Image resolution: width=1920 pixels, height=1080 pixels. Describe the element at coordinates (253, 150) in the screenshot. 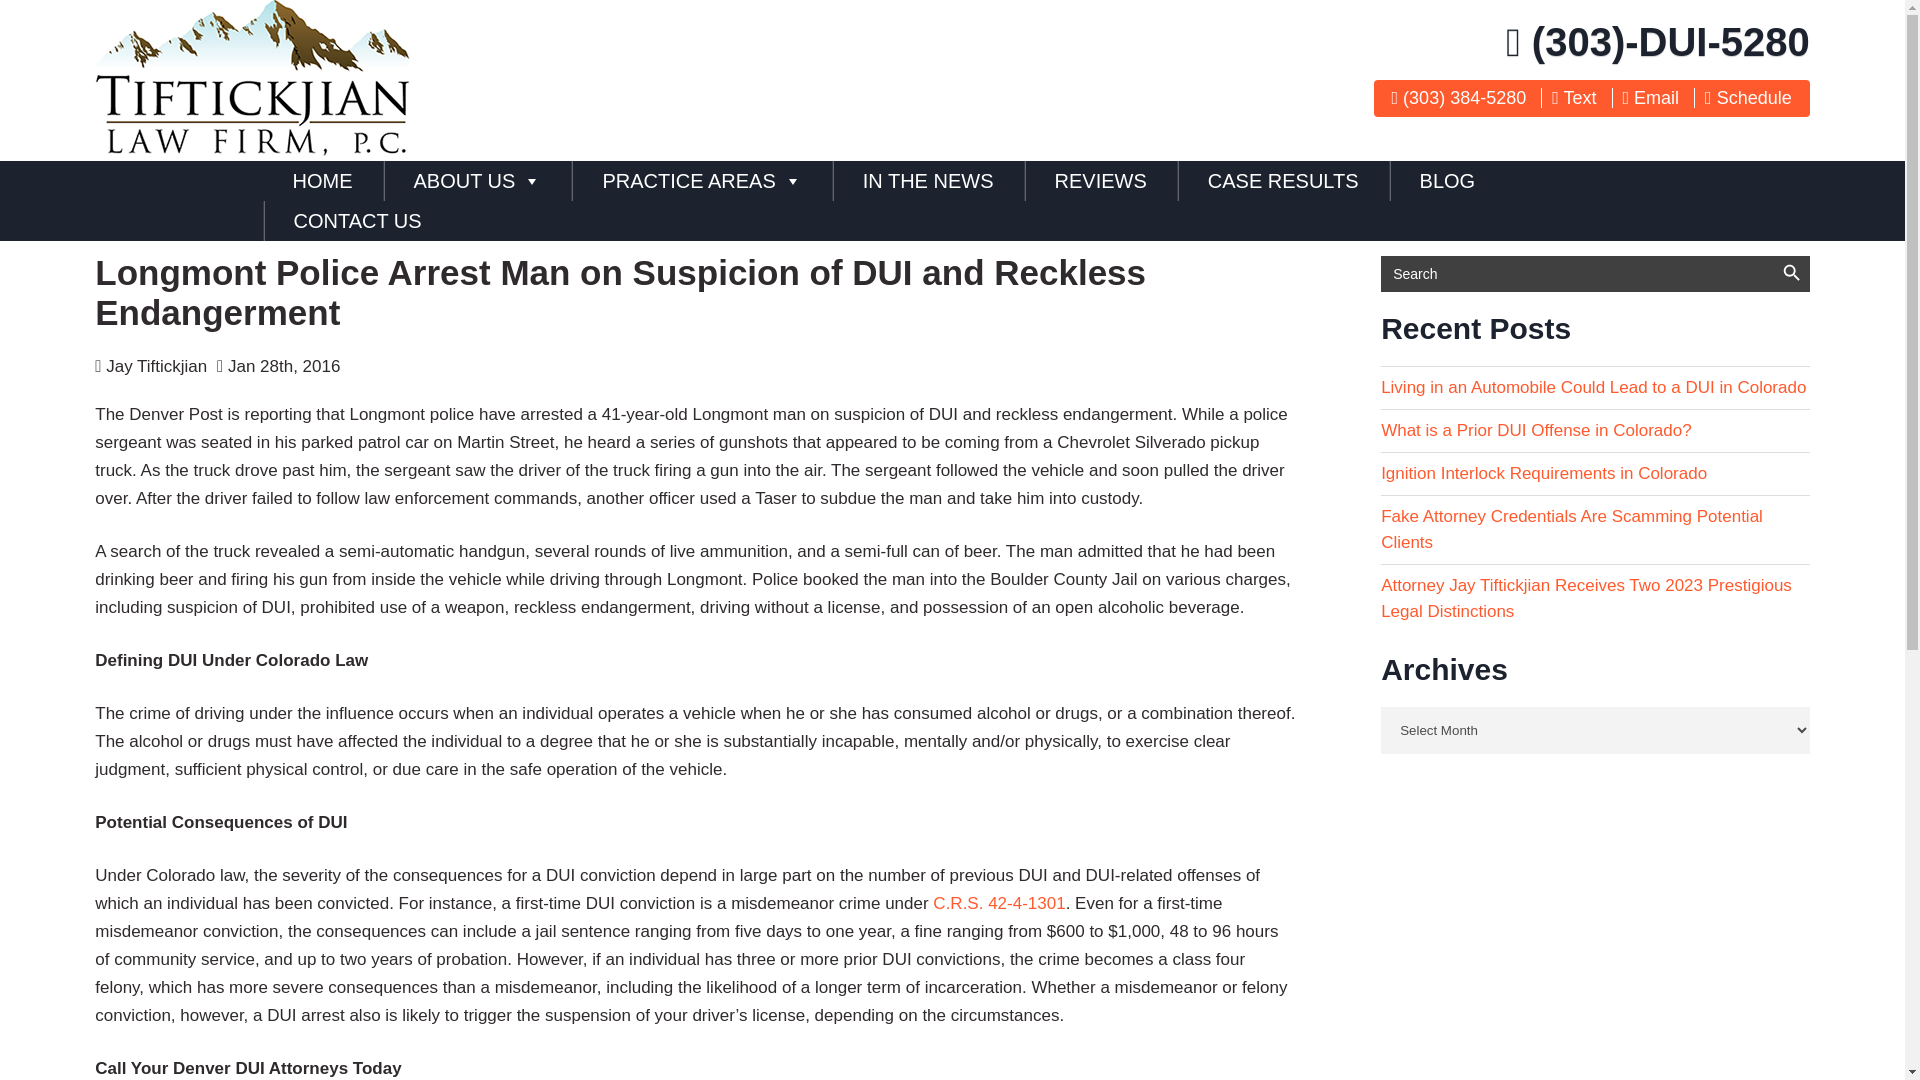

I see `Tiftickjian Law Firm, P.C.` at that location.